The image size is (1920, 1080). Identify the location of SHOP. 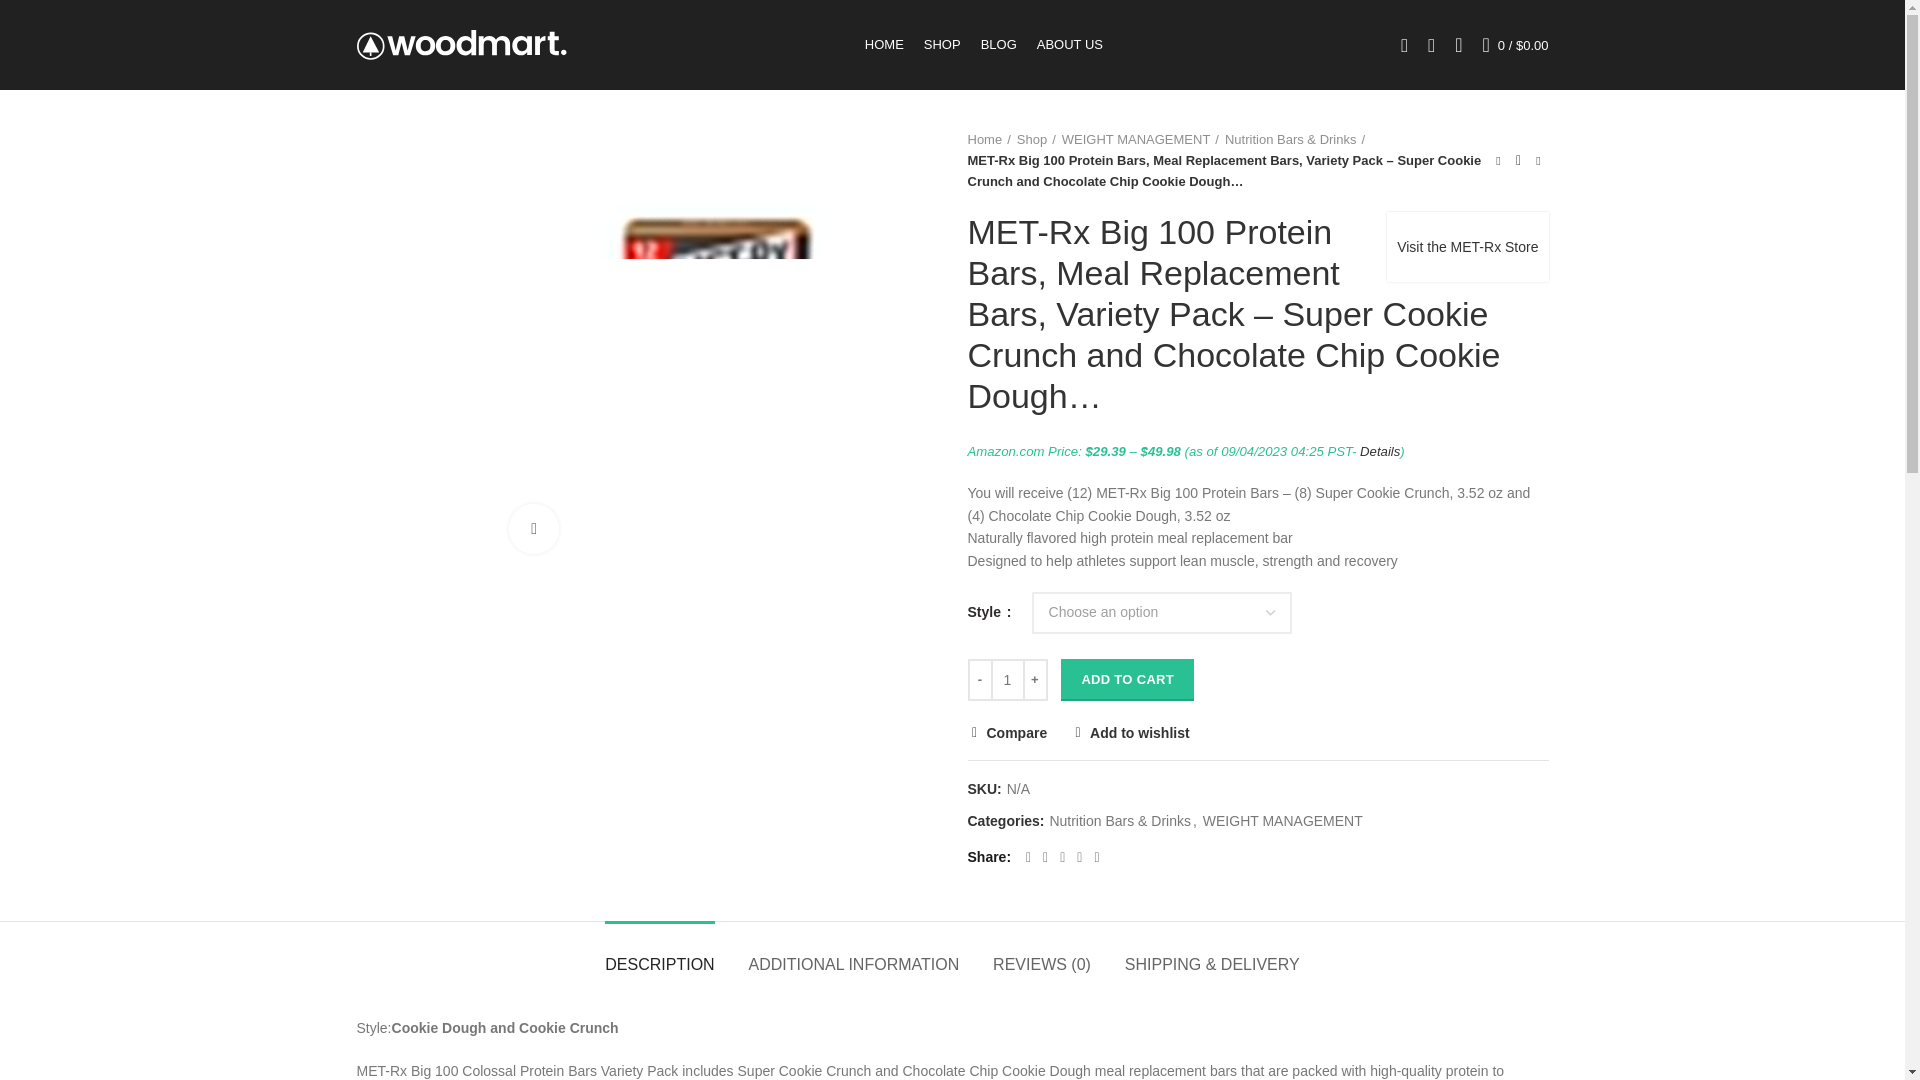
(942, 44).